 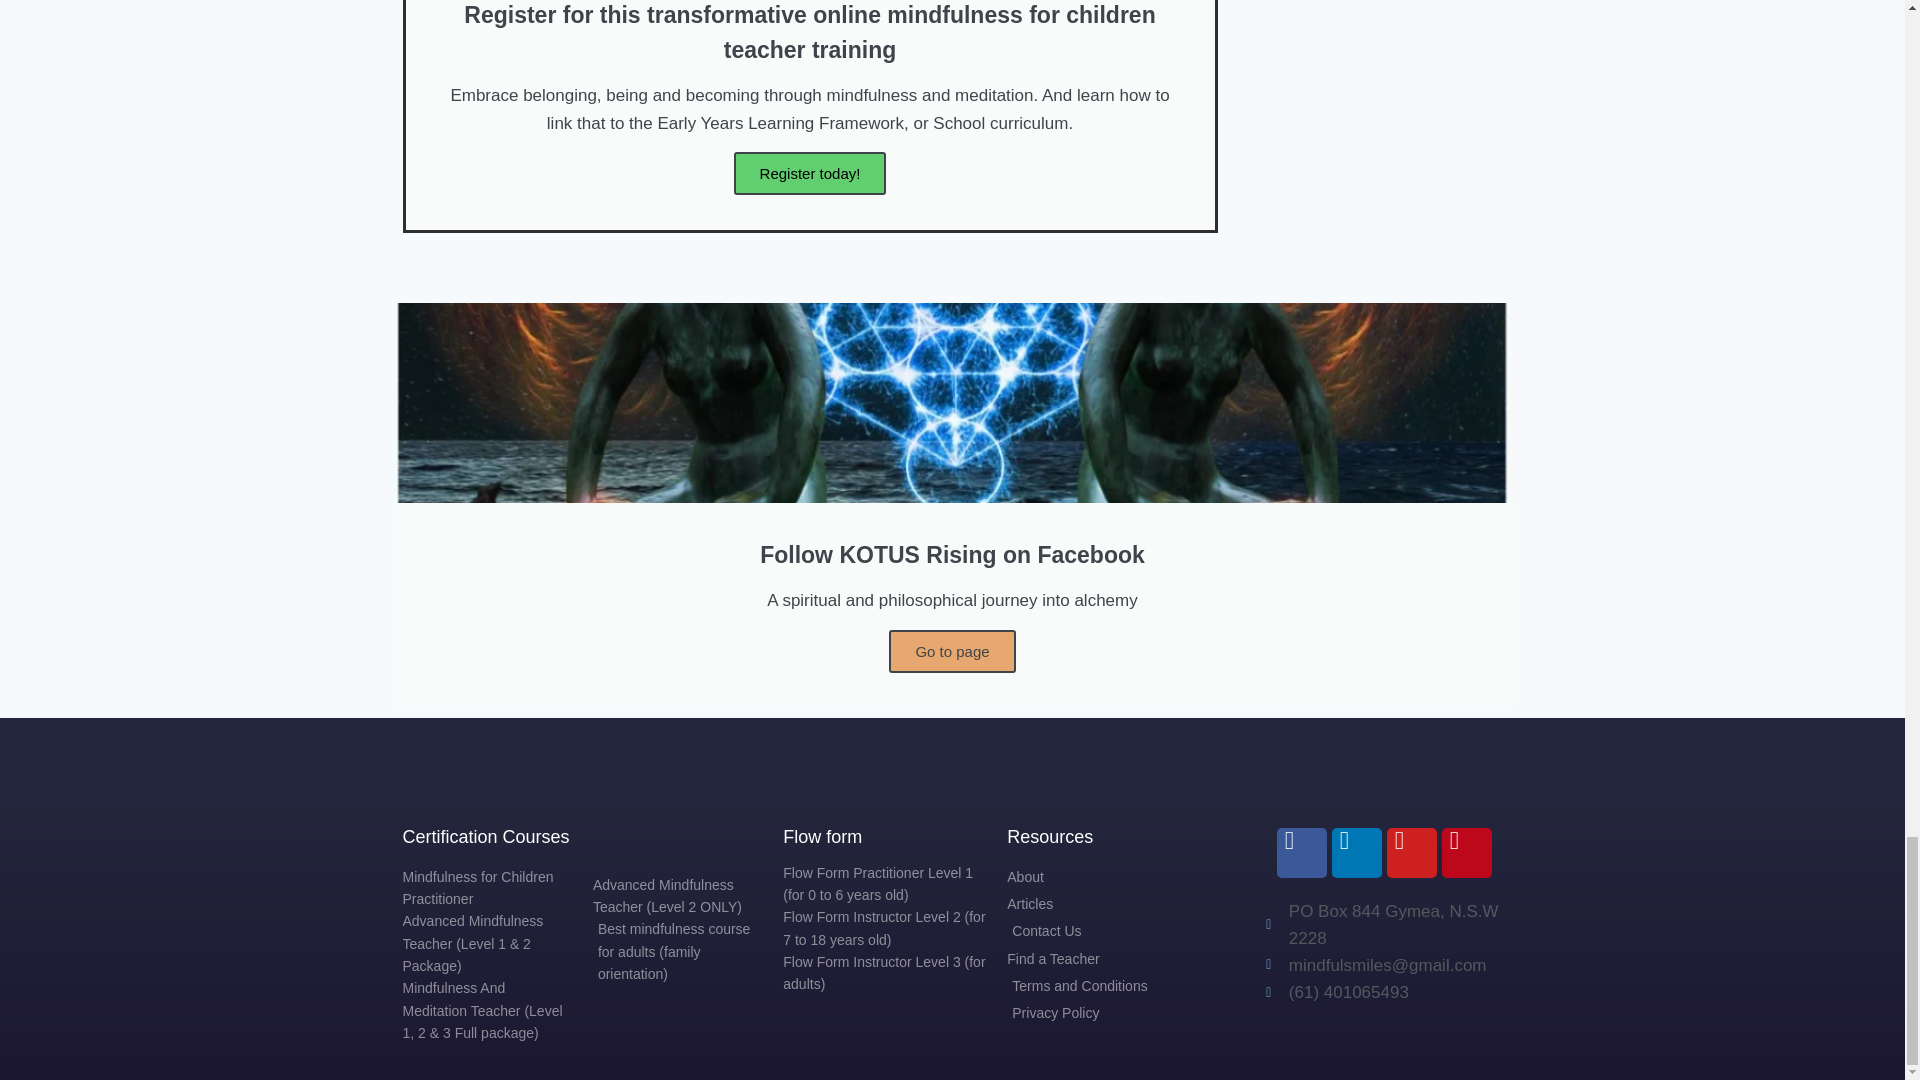 I want to click on Articles, so click(x=1094, y=904).